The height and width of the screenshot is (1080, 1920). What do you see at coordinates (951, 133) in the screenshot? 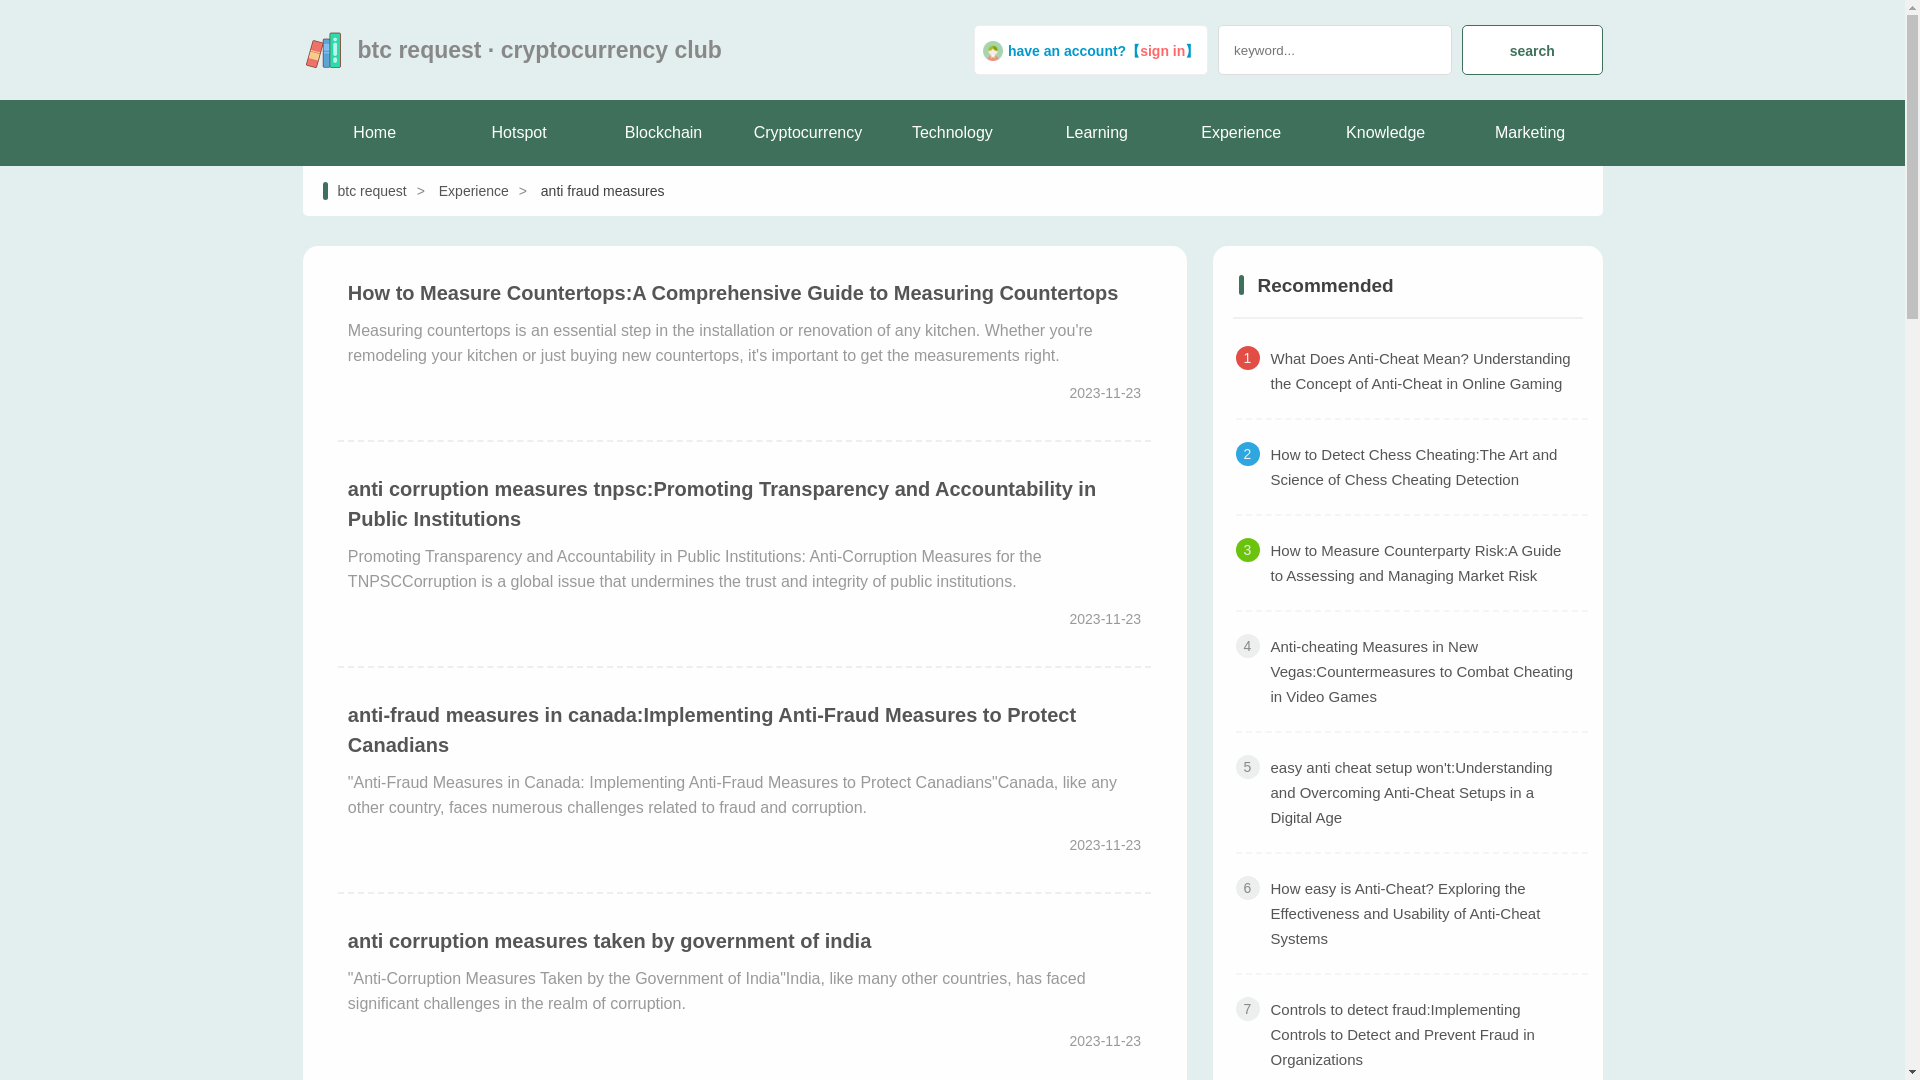
I see `Technology` at bounding box center [951, 133].